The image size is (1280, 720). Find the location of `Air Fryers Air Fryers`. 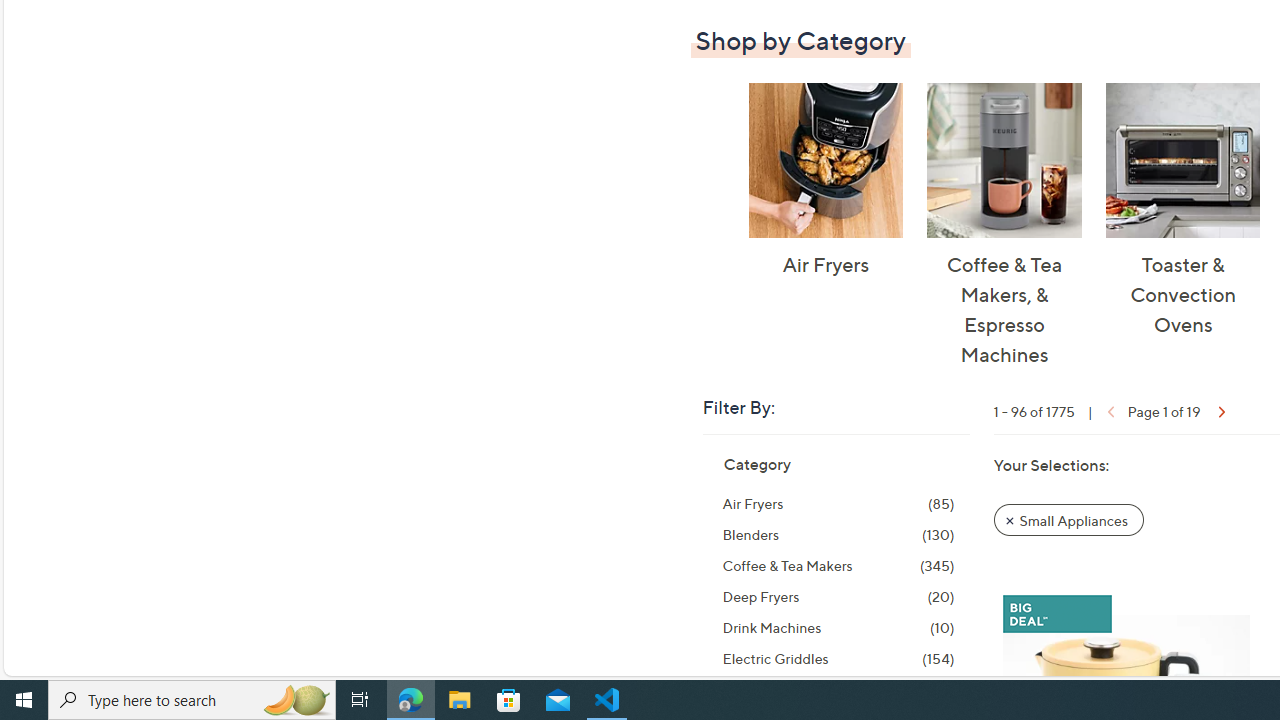

Air Fryers Air Fryers is located at coordinates (825, 181).